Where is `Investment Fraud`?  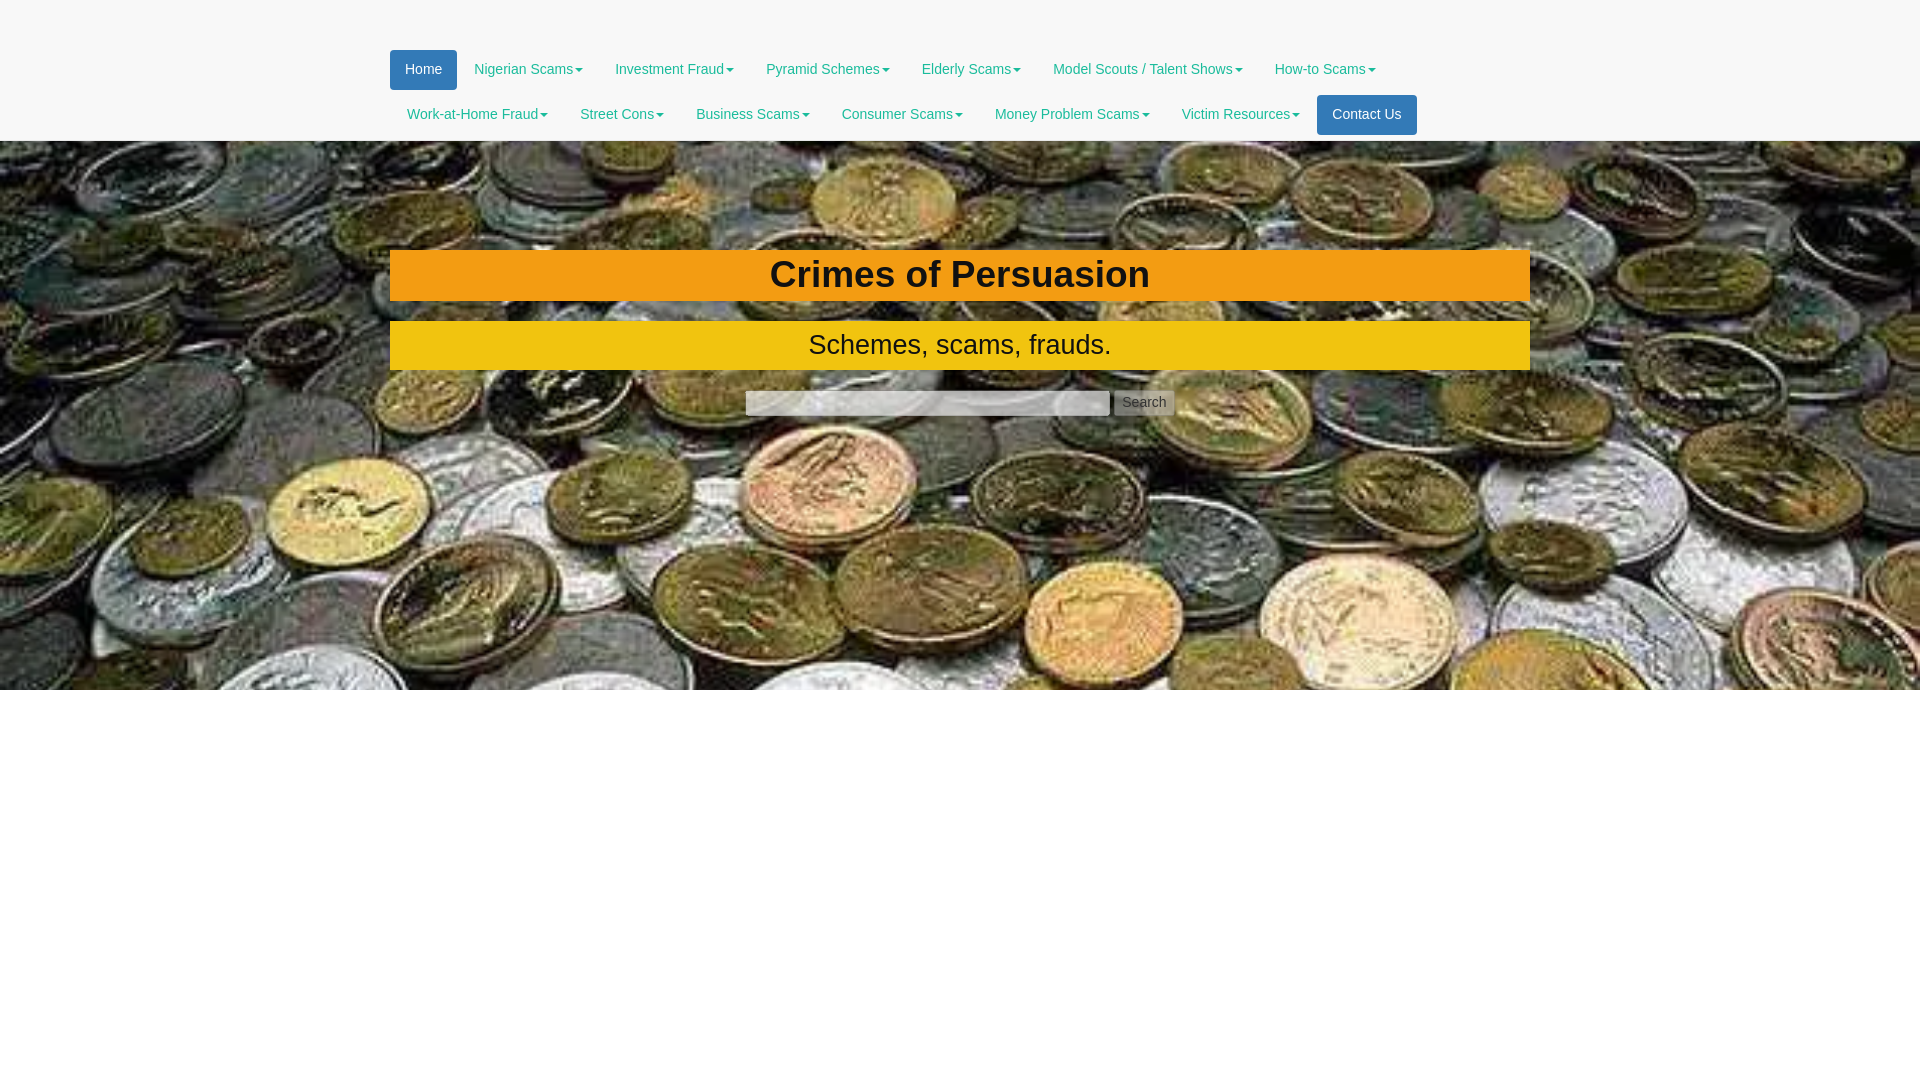
Investment Fraud is located at coordinates (674, 69).